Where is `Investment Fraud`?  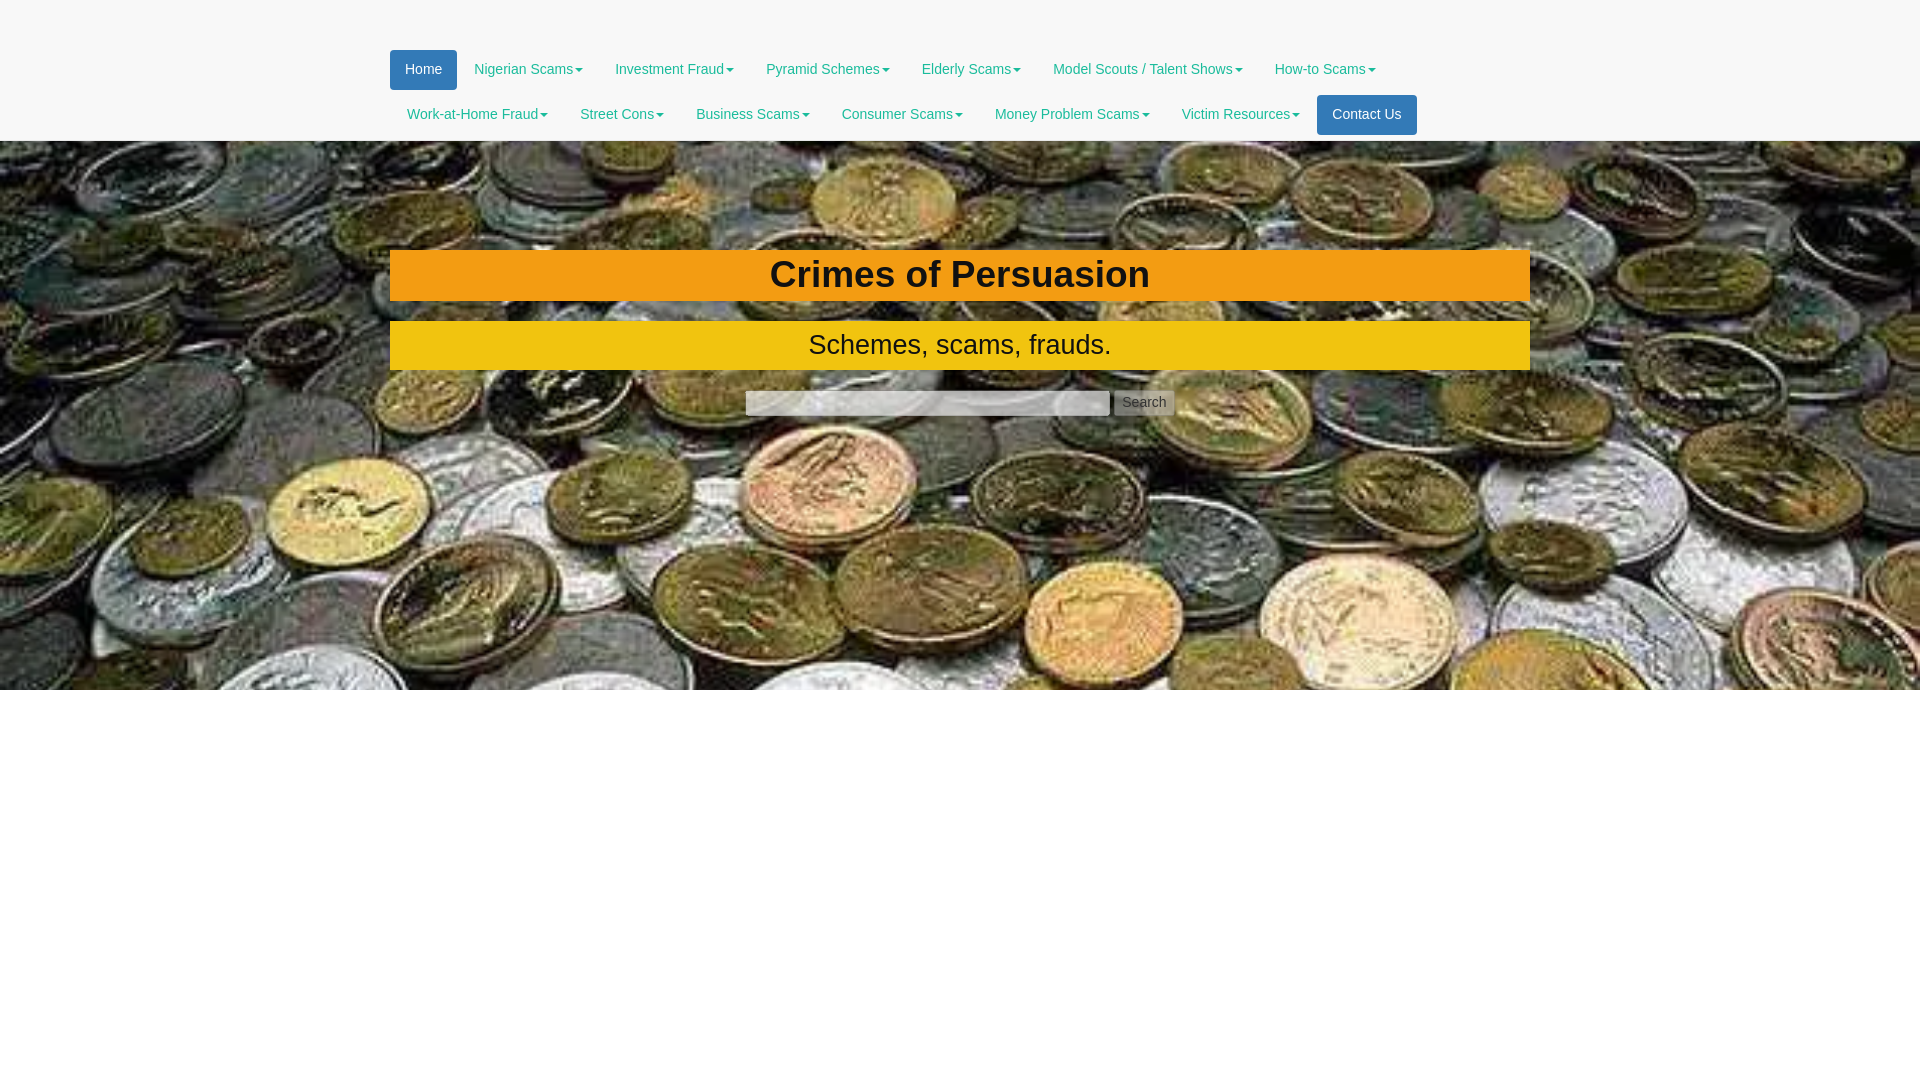
Investment Fraud is located at coordinates (674, 69).